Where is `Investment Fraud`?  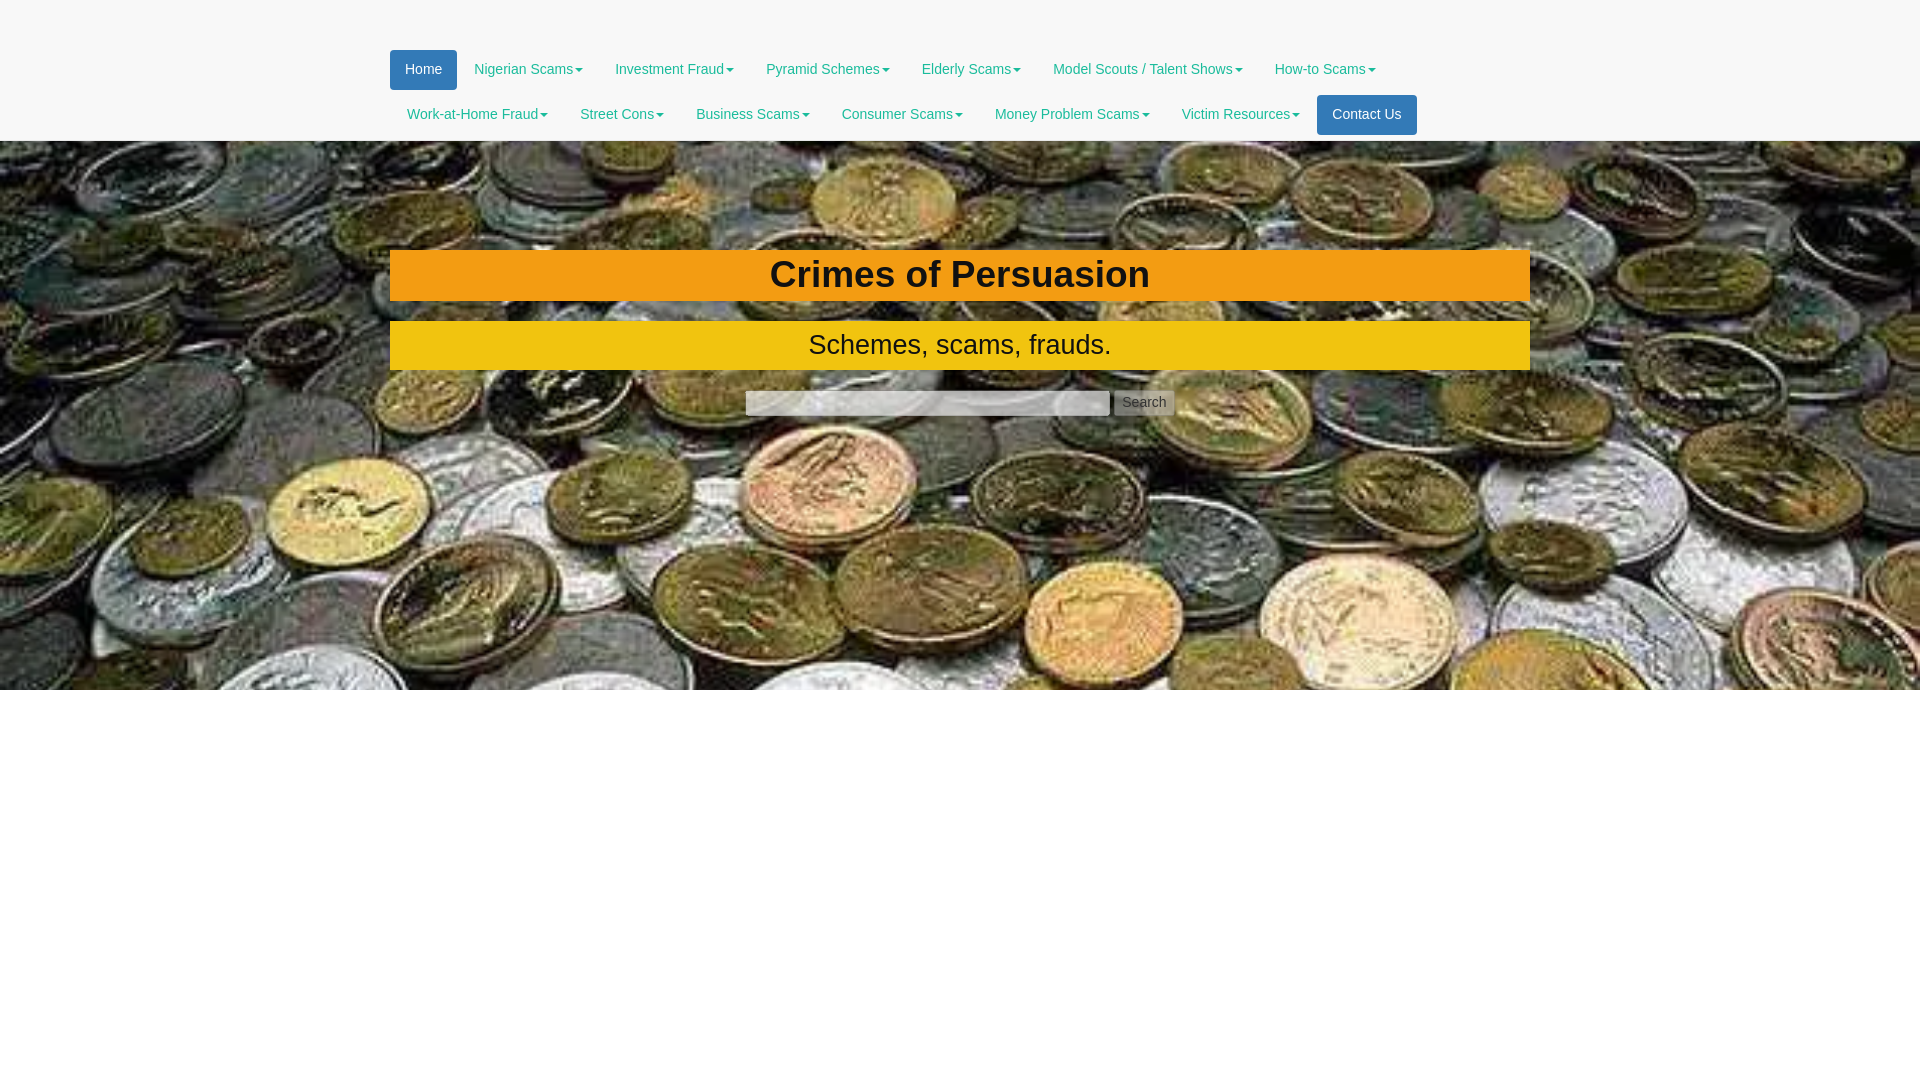
Investment Fraud is located at coordinates (674, 69).